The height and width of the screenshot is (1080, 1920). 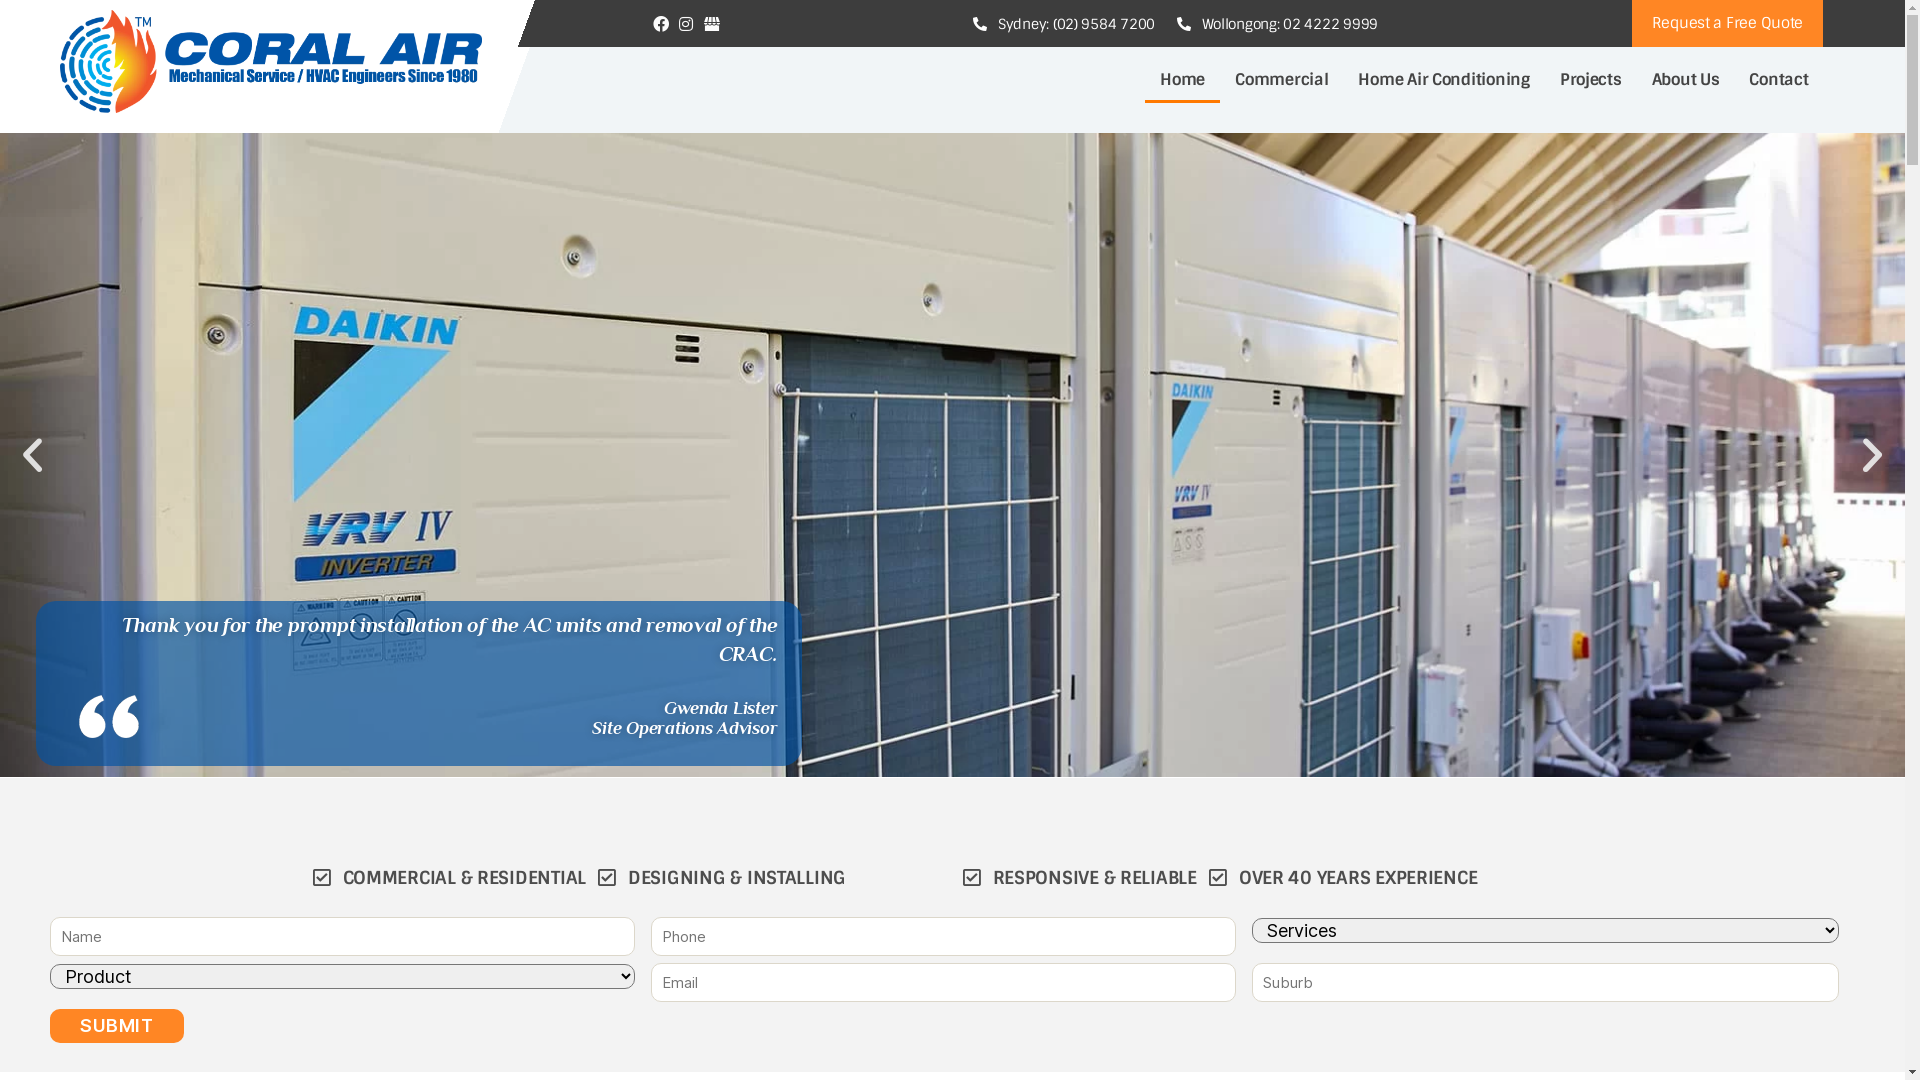 What do you see at coordinates (1182, 80) in the screenshot?
I see `Home` at bounding box center [1182, 80].